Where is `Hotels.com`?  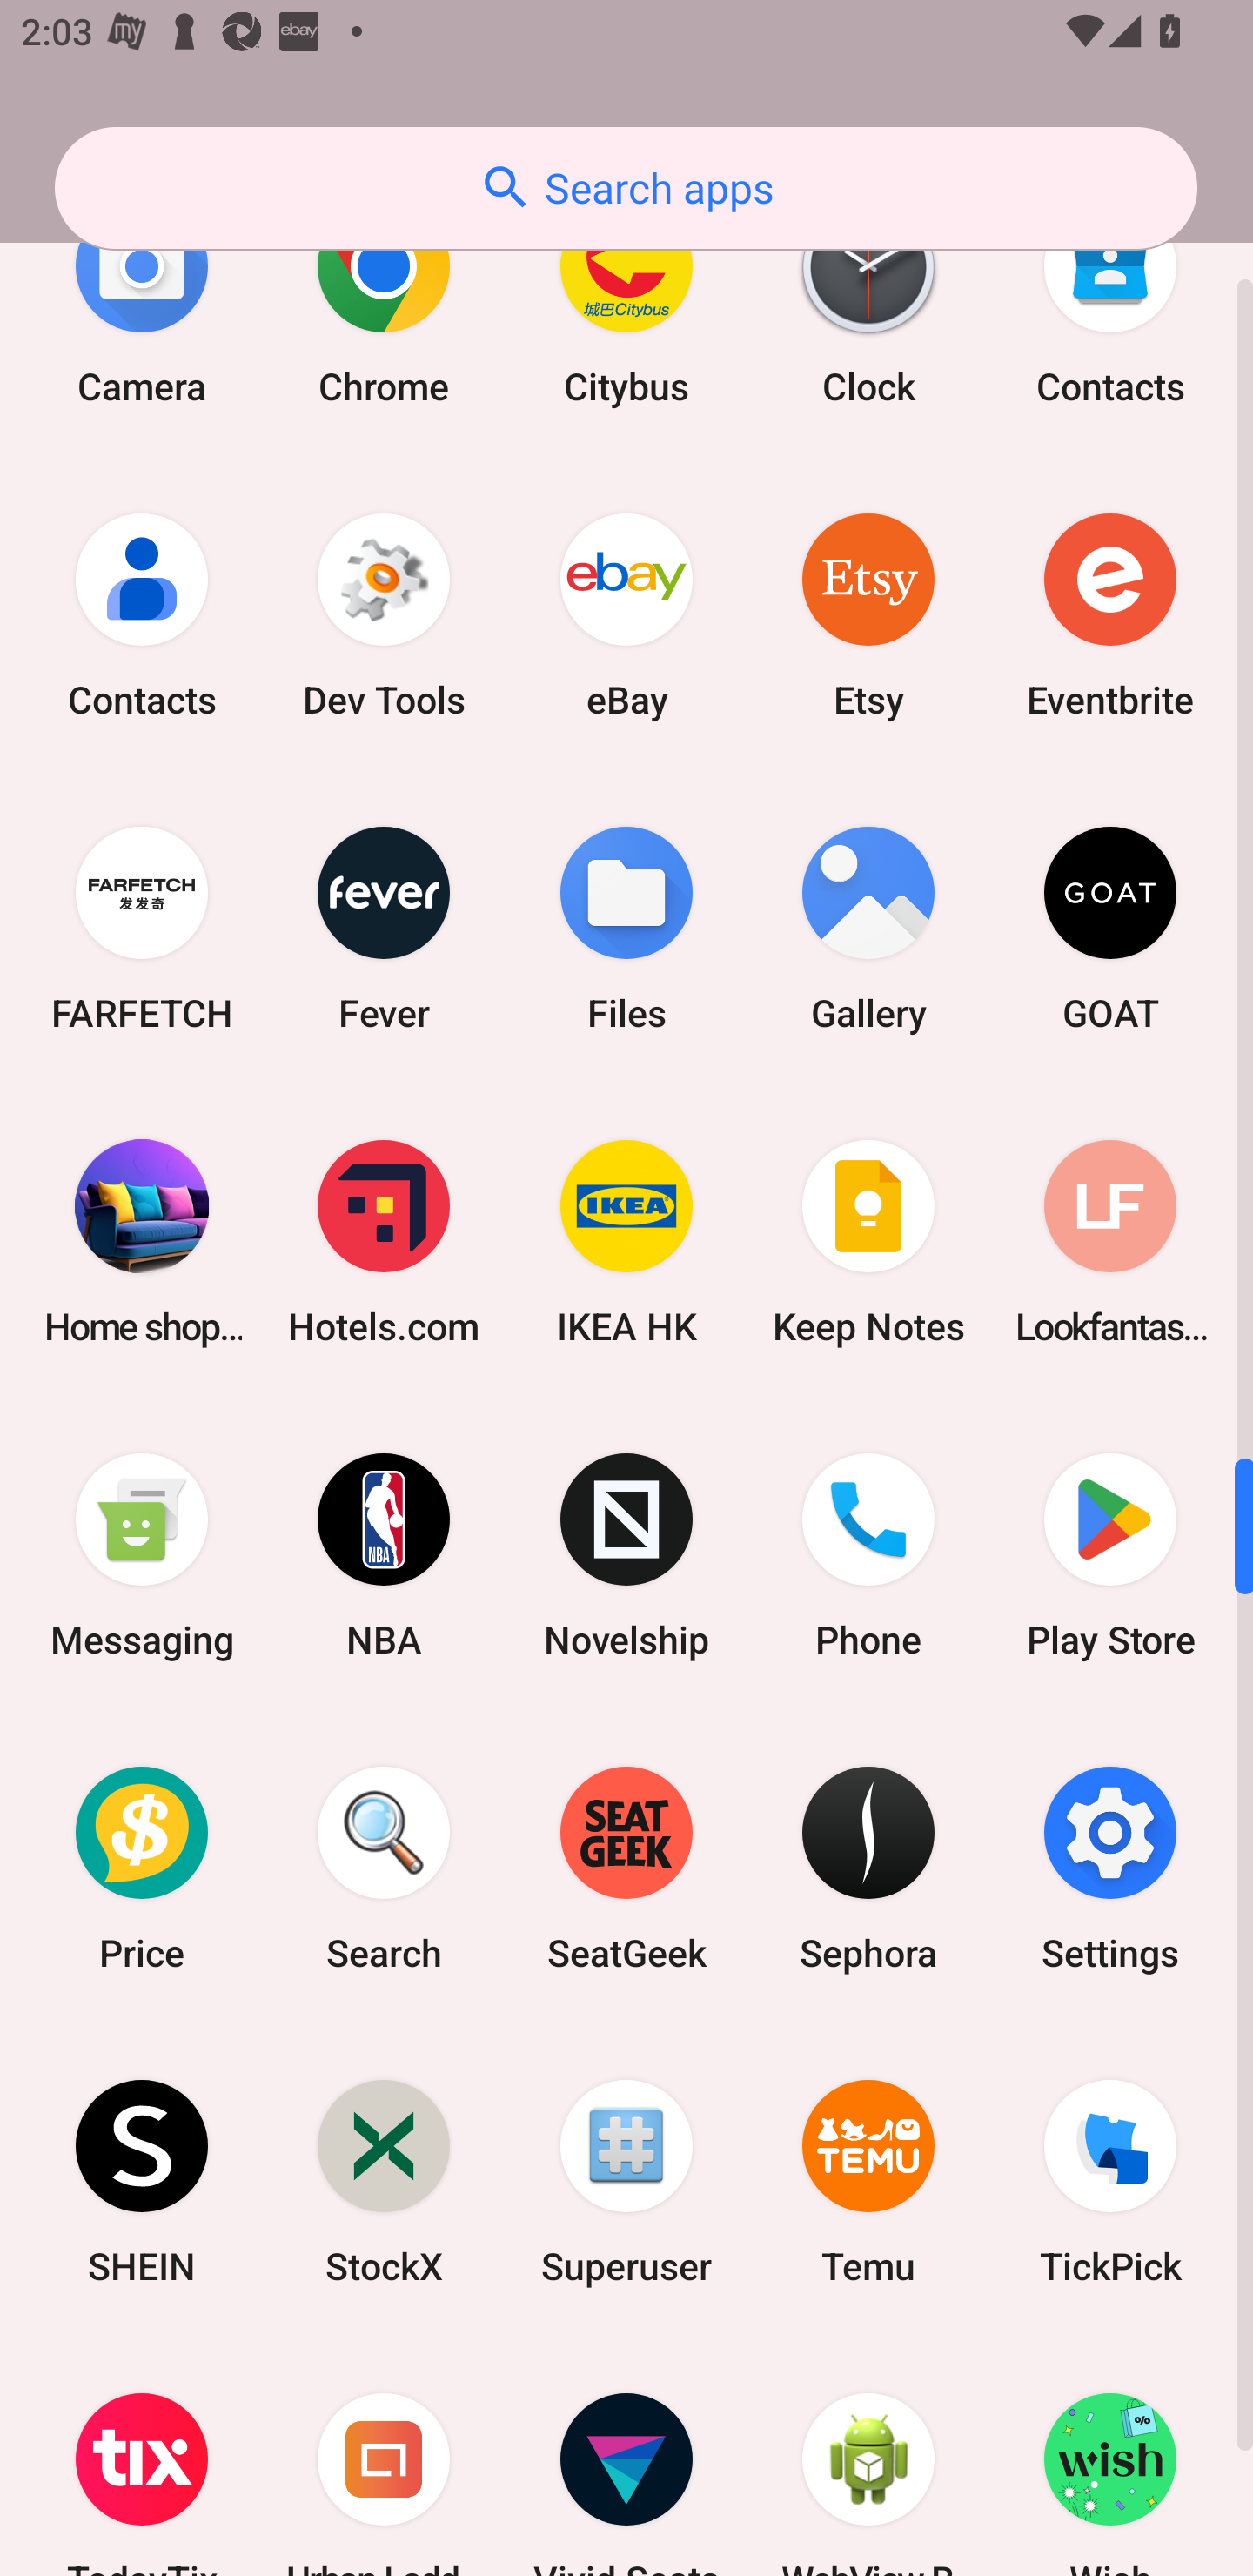 Hotels.com is located at coordinates (384, 1241).